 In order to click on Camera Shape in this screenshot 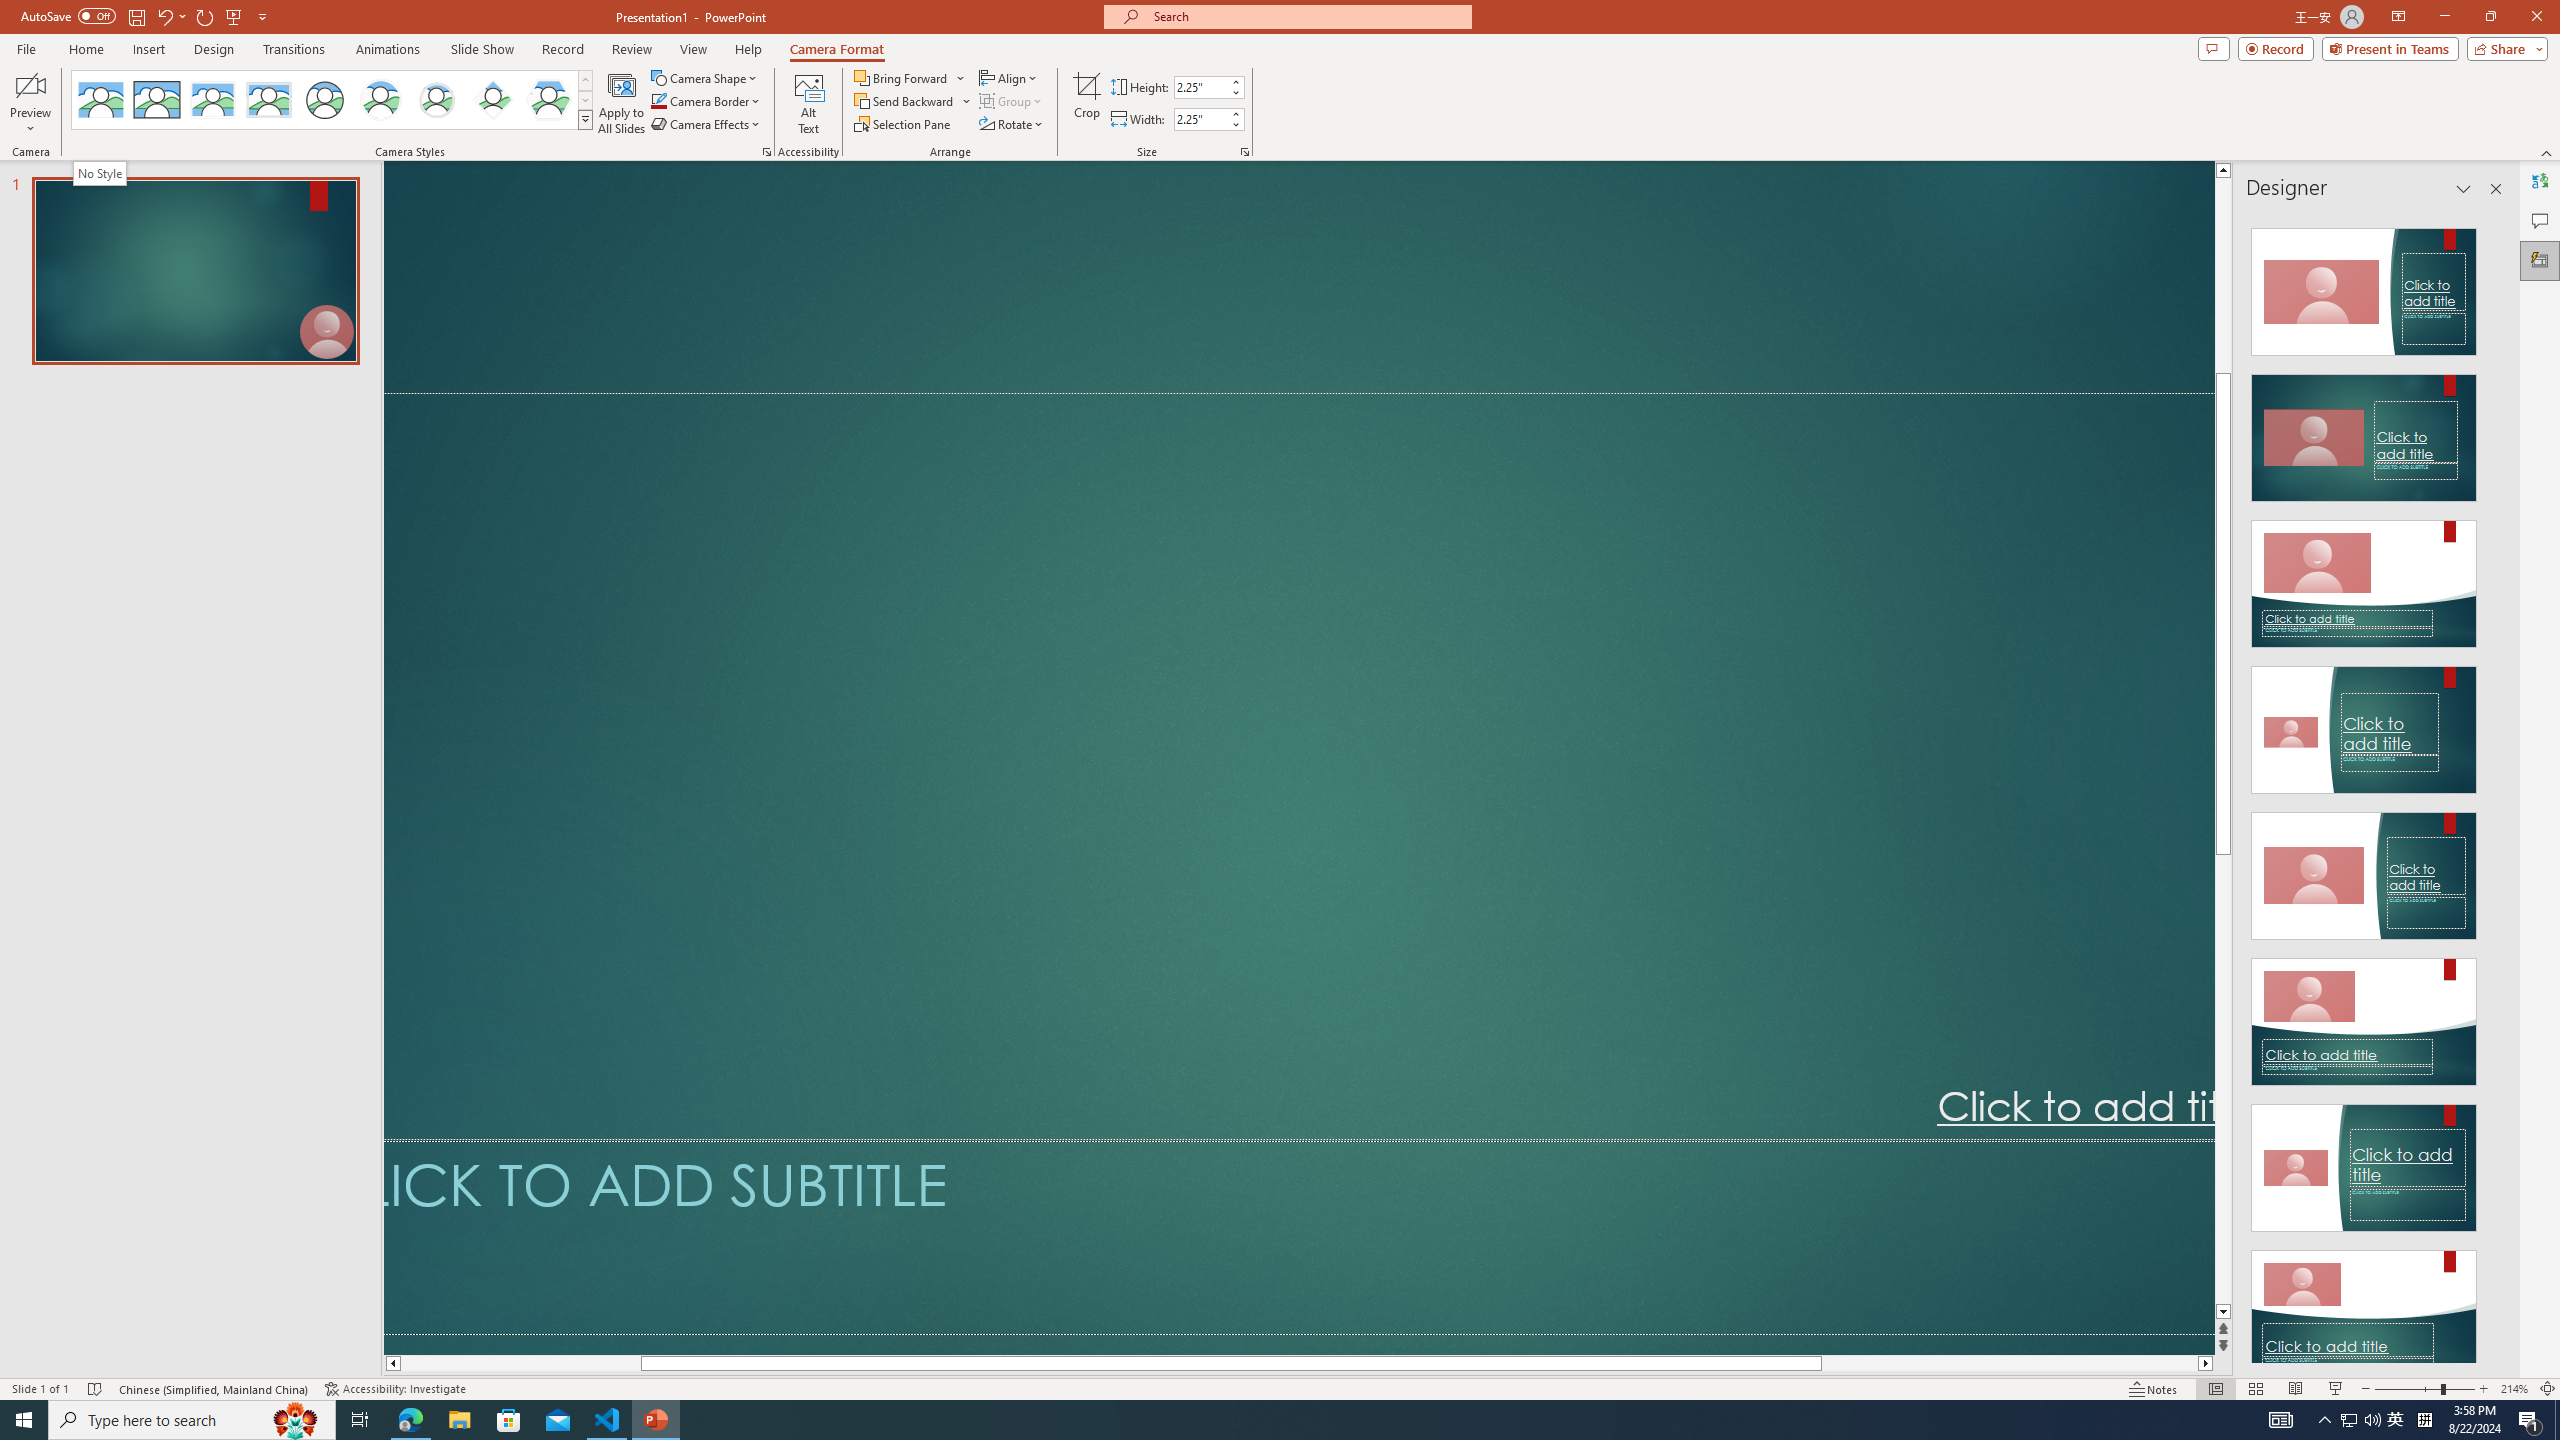, I will do `click(704, 78)`.